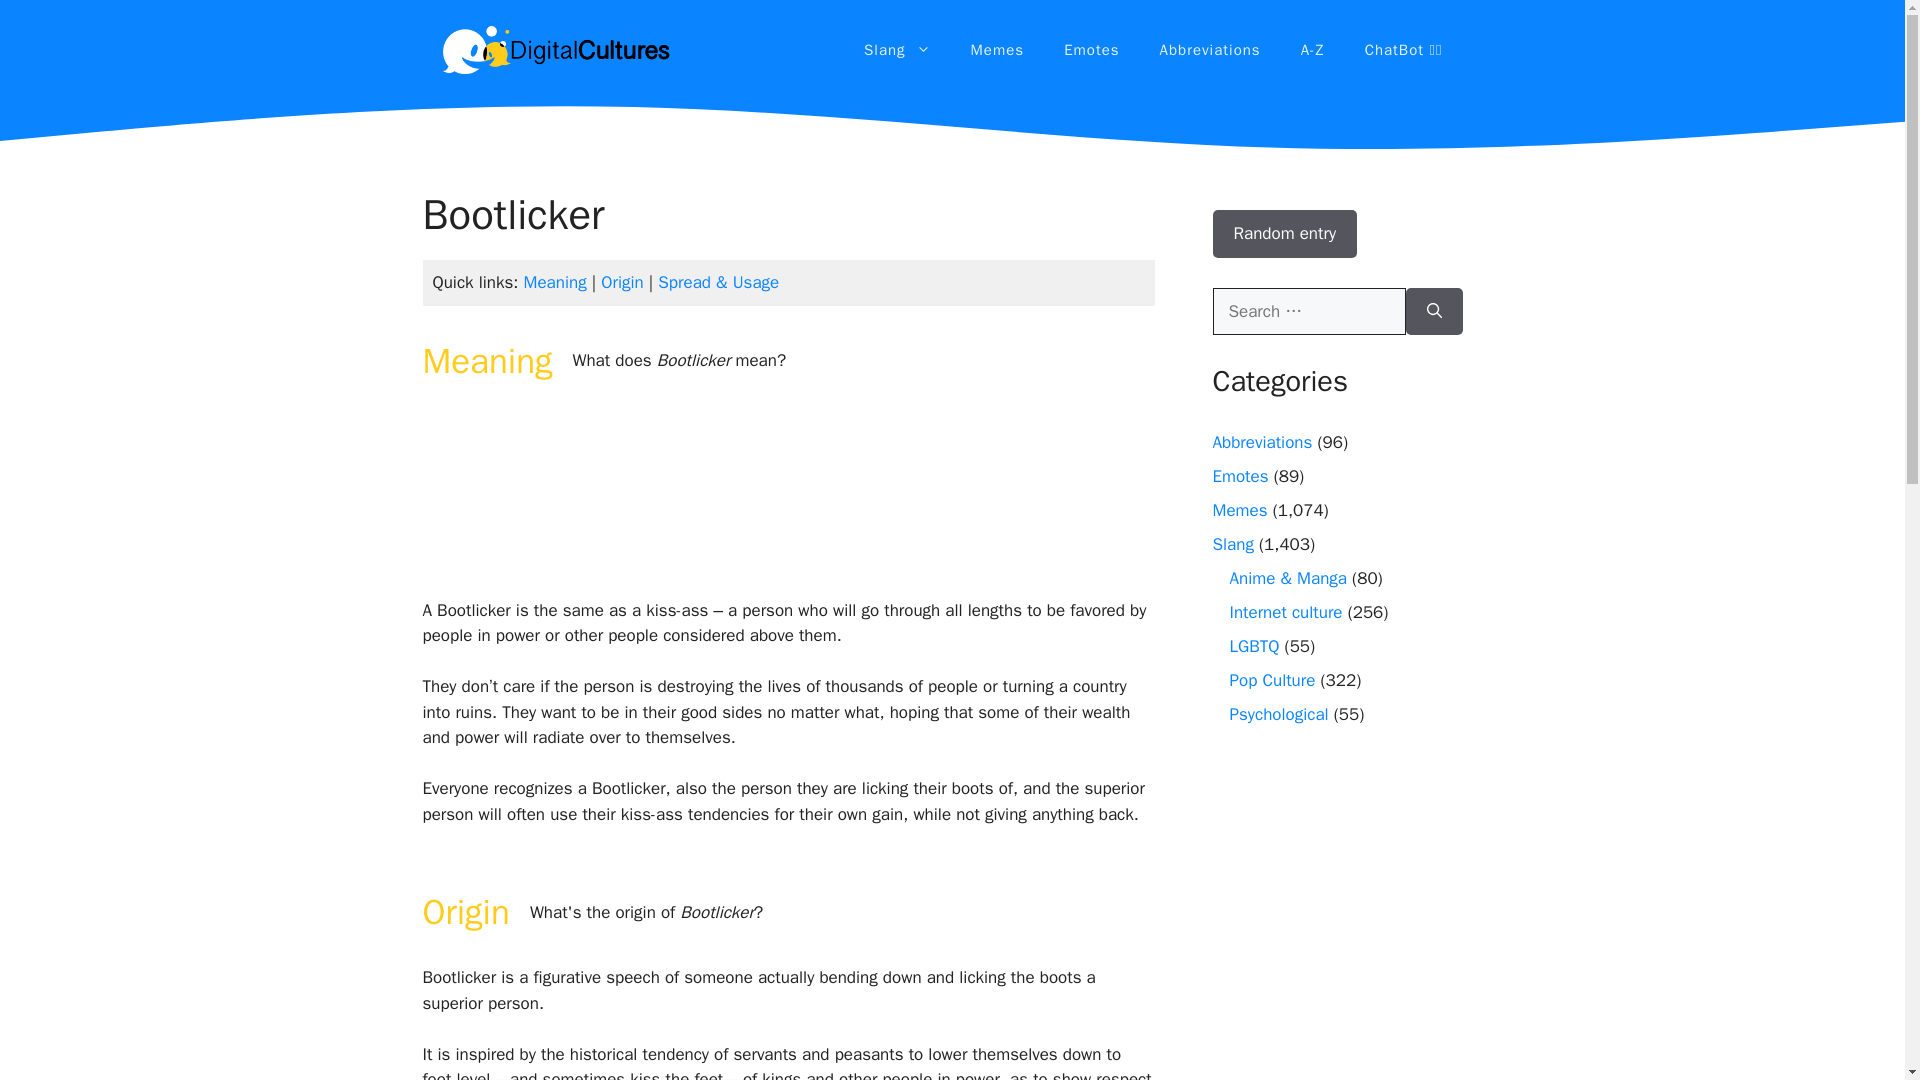  Describe the element at coordinates (1308, 312) in the screenshot. I see `Search for:` at that location.